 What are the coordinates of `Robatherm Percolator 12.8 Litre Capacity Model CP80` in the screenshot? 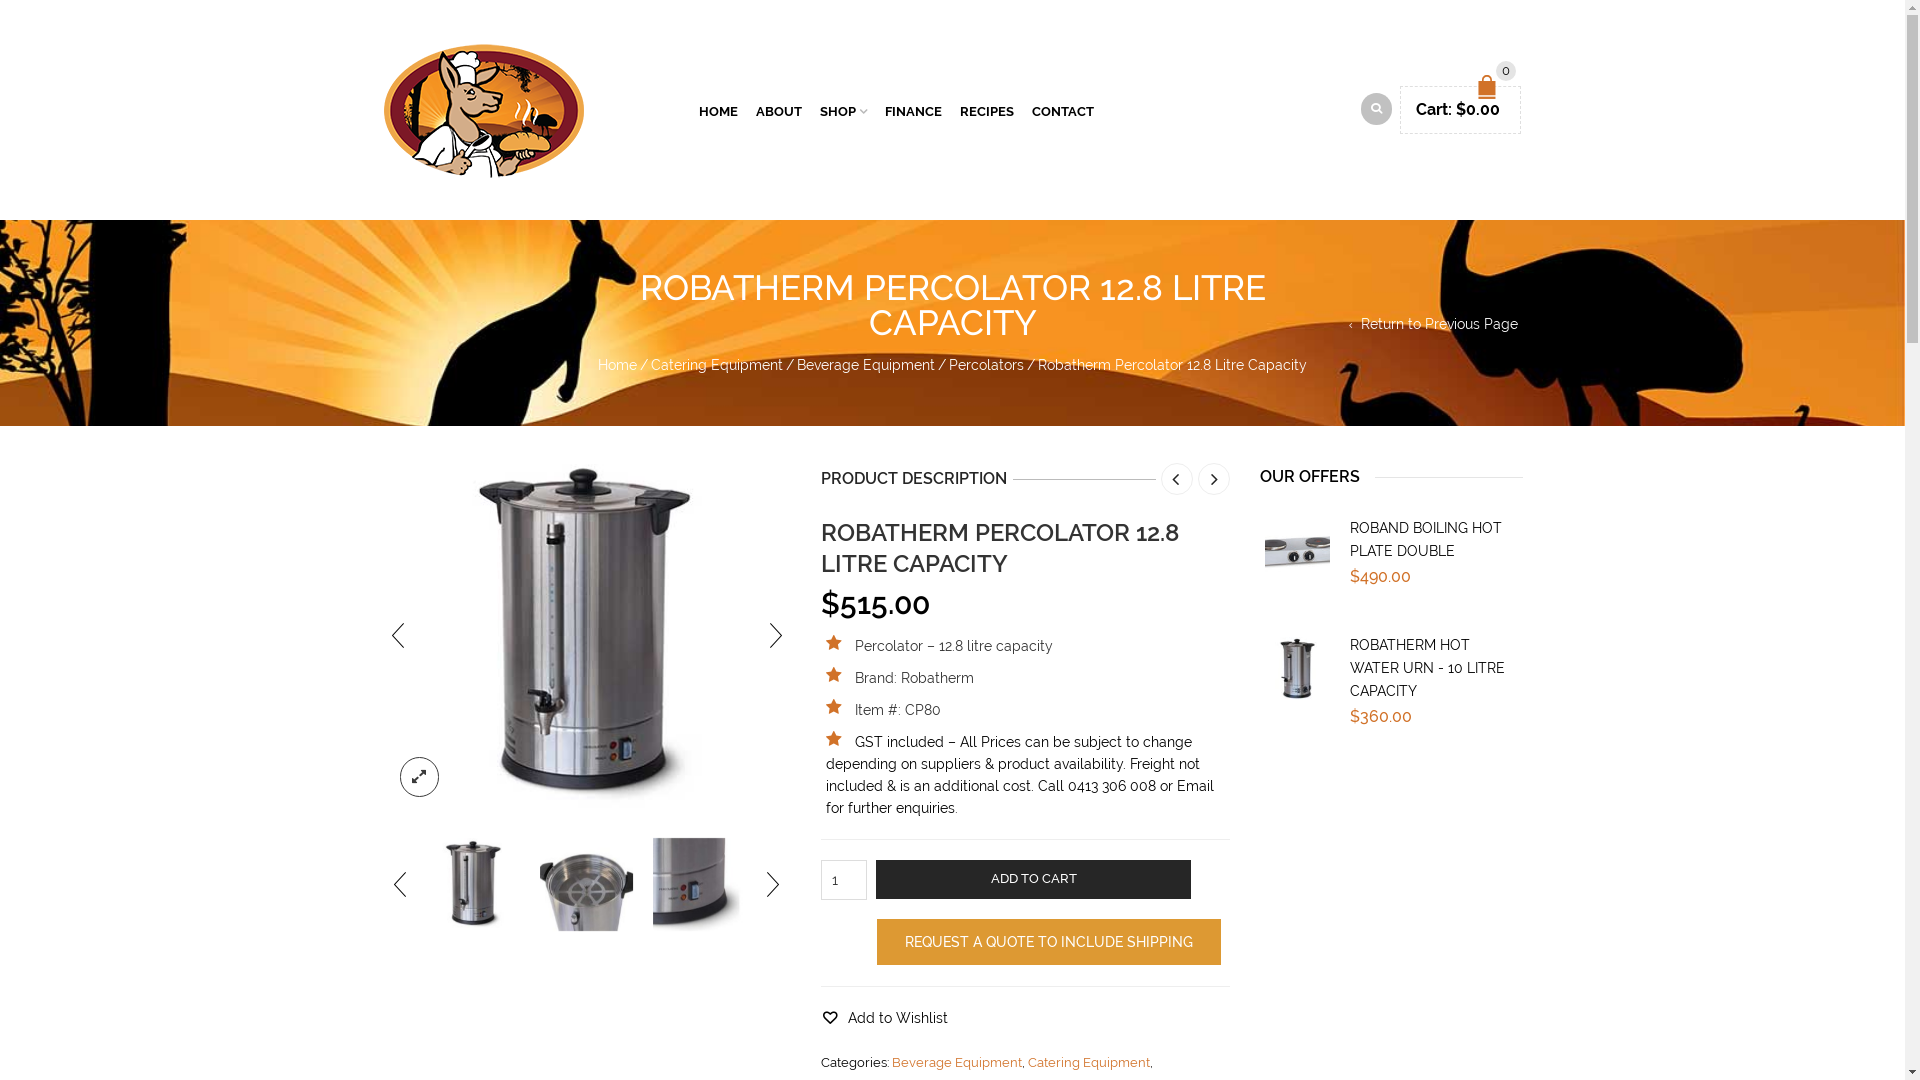 It's located at (586, 884).